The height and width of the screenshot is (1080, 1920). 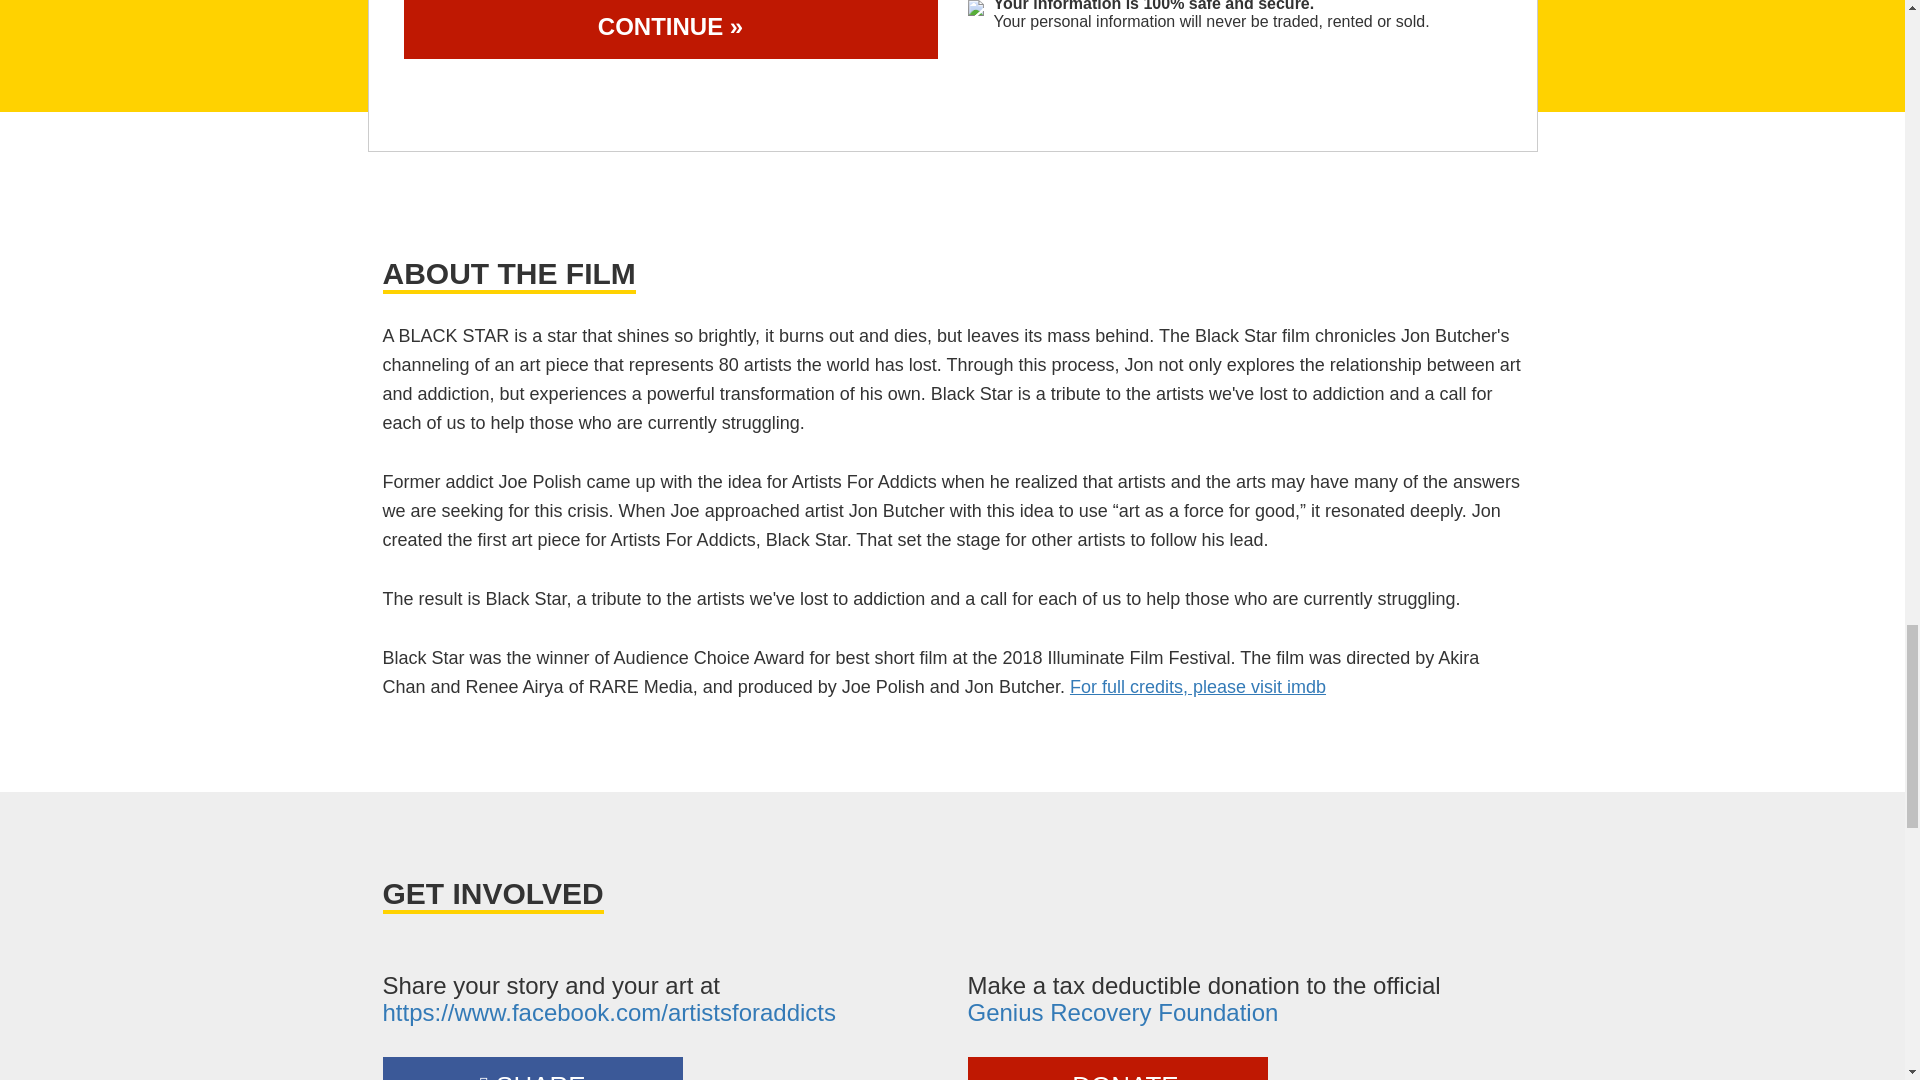 What do you see at coordinates (532, 1068) in the screenshot?
I see `SHARE` at bounding box center [532, 1068].